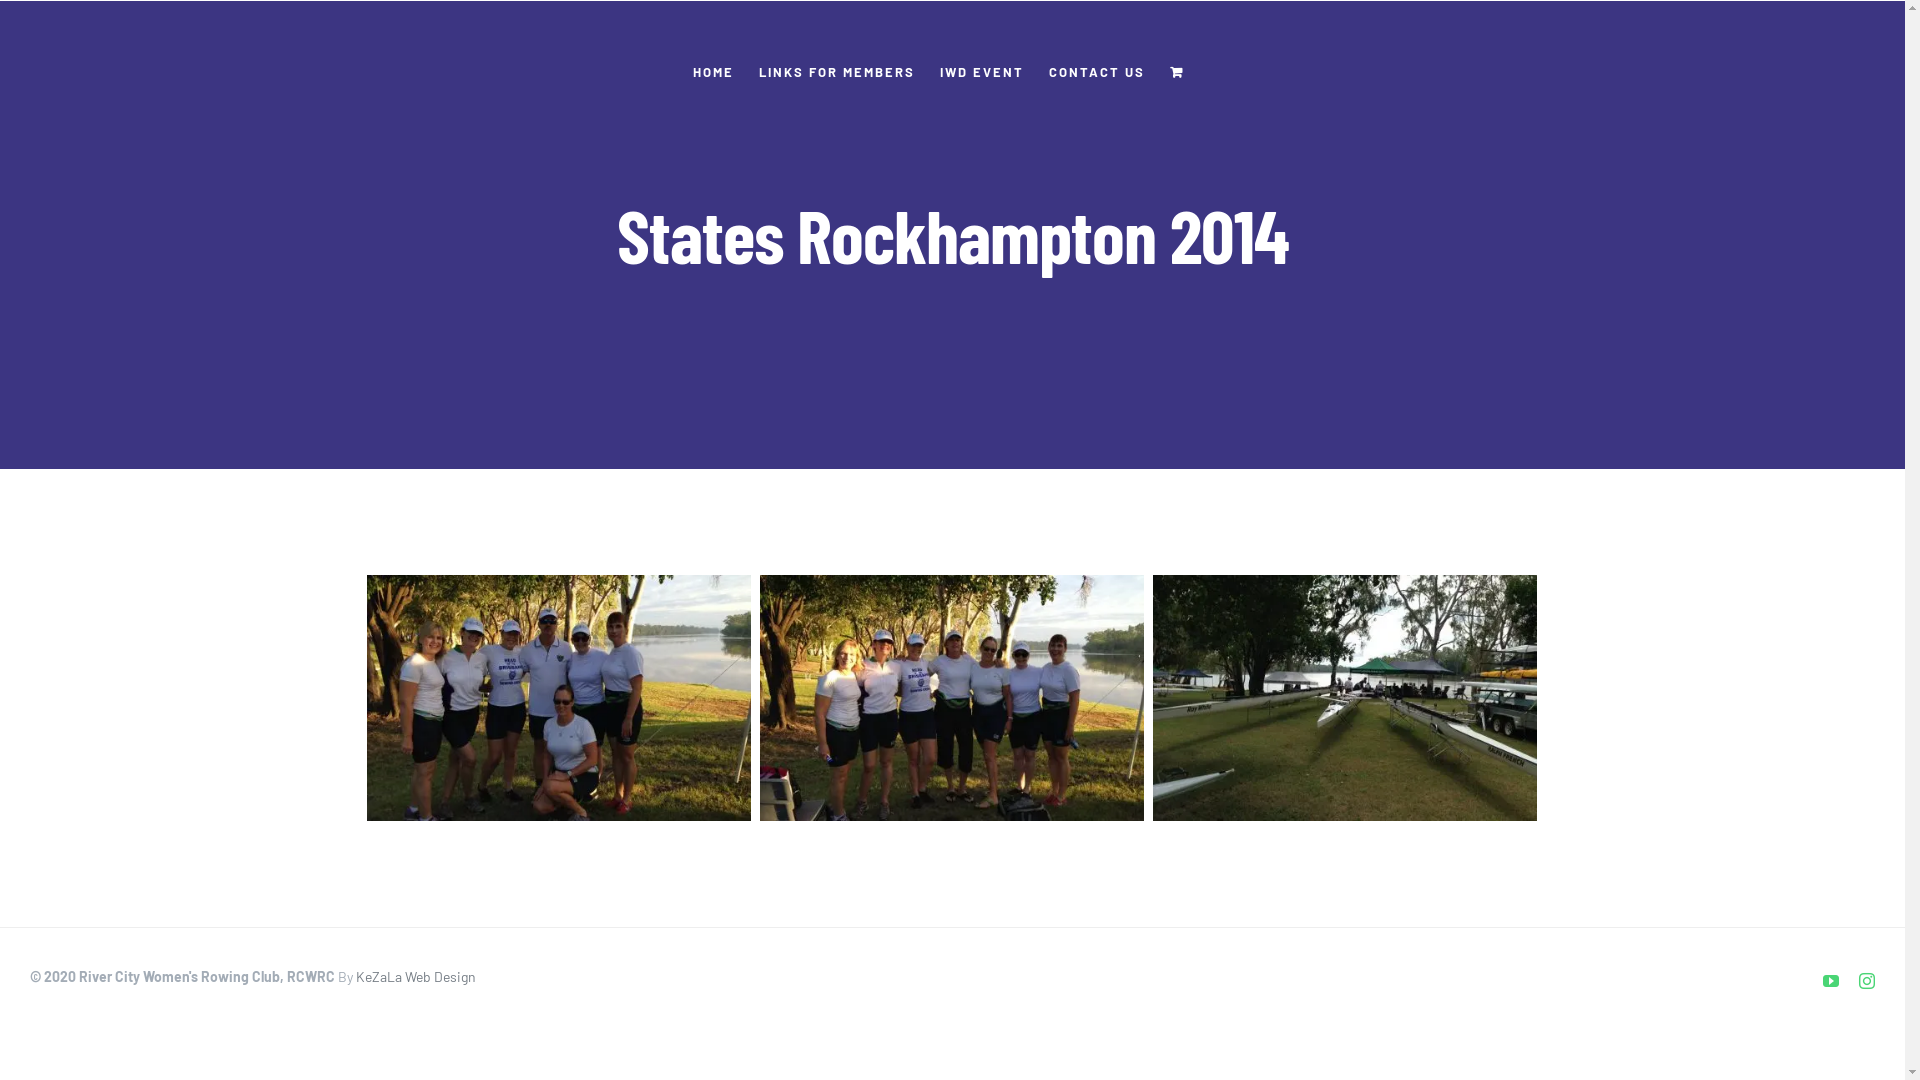 The image size is (1920, 1080). What do you see at coordinates (1096, 72) in the screenshot?
I see `CONTACT US` at bounding box center [1096, 72].